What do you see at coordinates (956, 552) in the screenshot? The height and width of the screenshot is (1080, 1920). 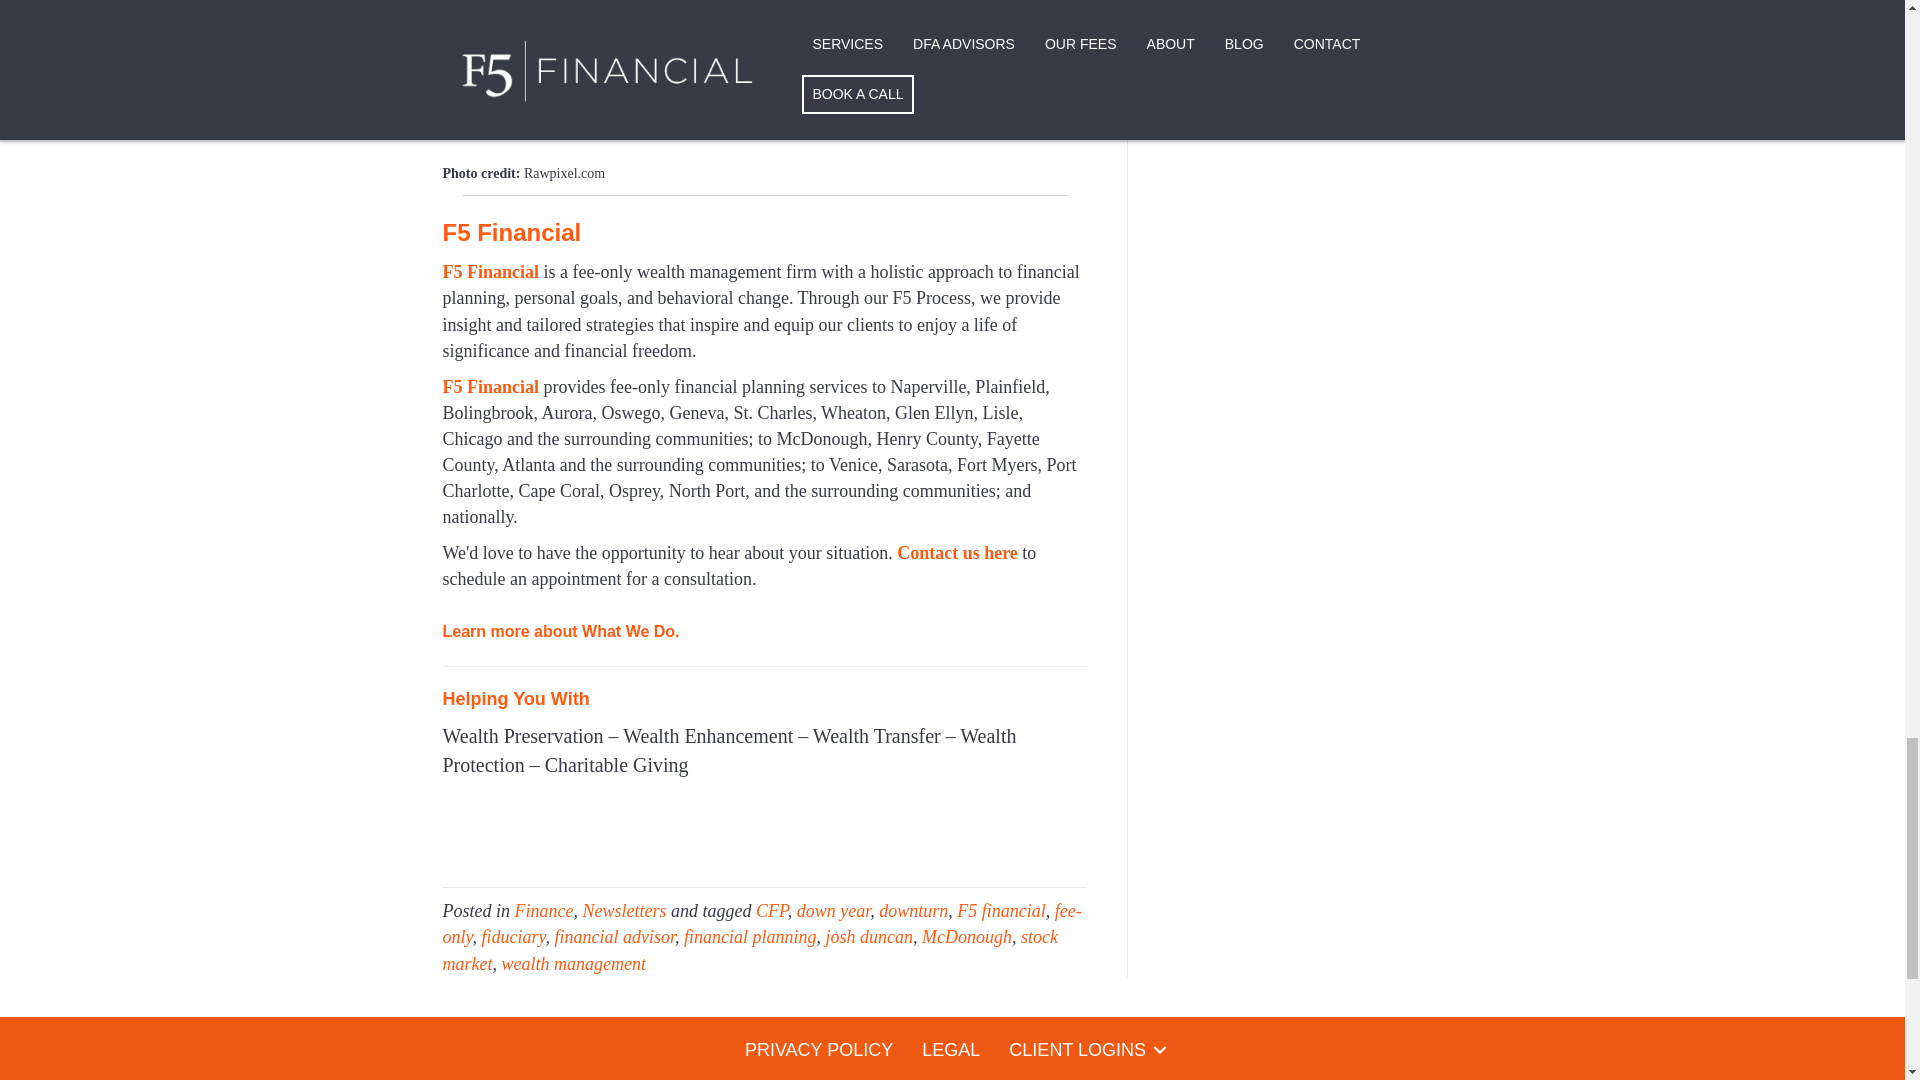 I see `Contact us here` at bounding box center [956, 552].